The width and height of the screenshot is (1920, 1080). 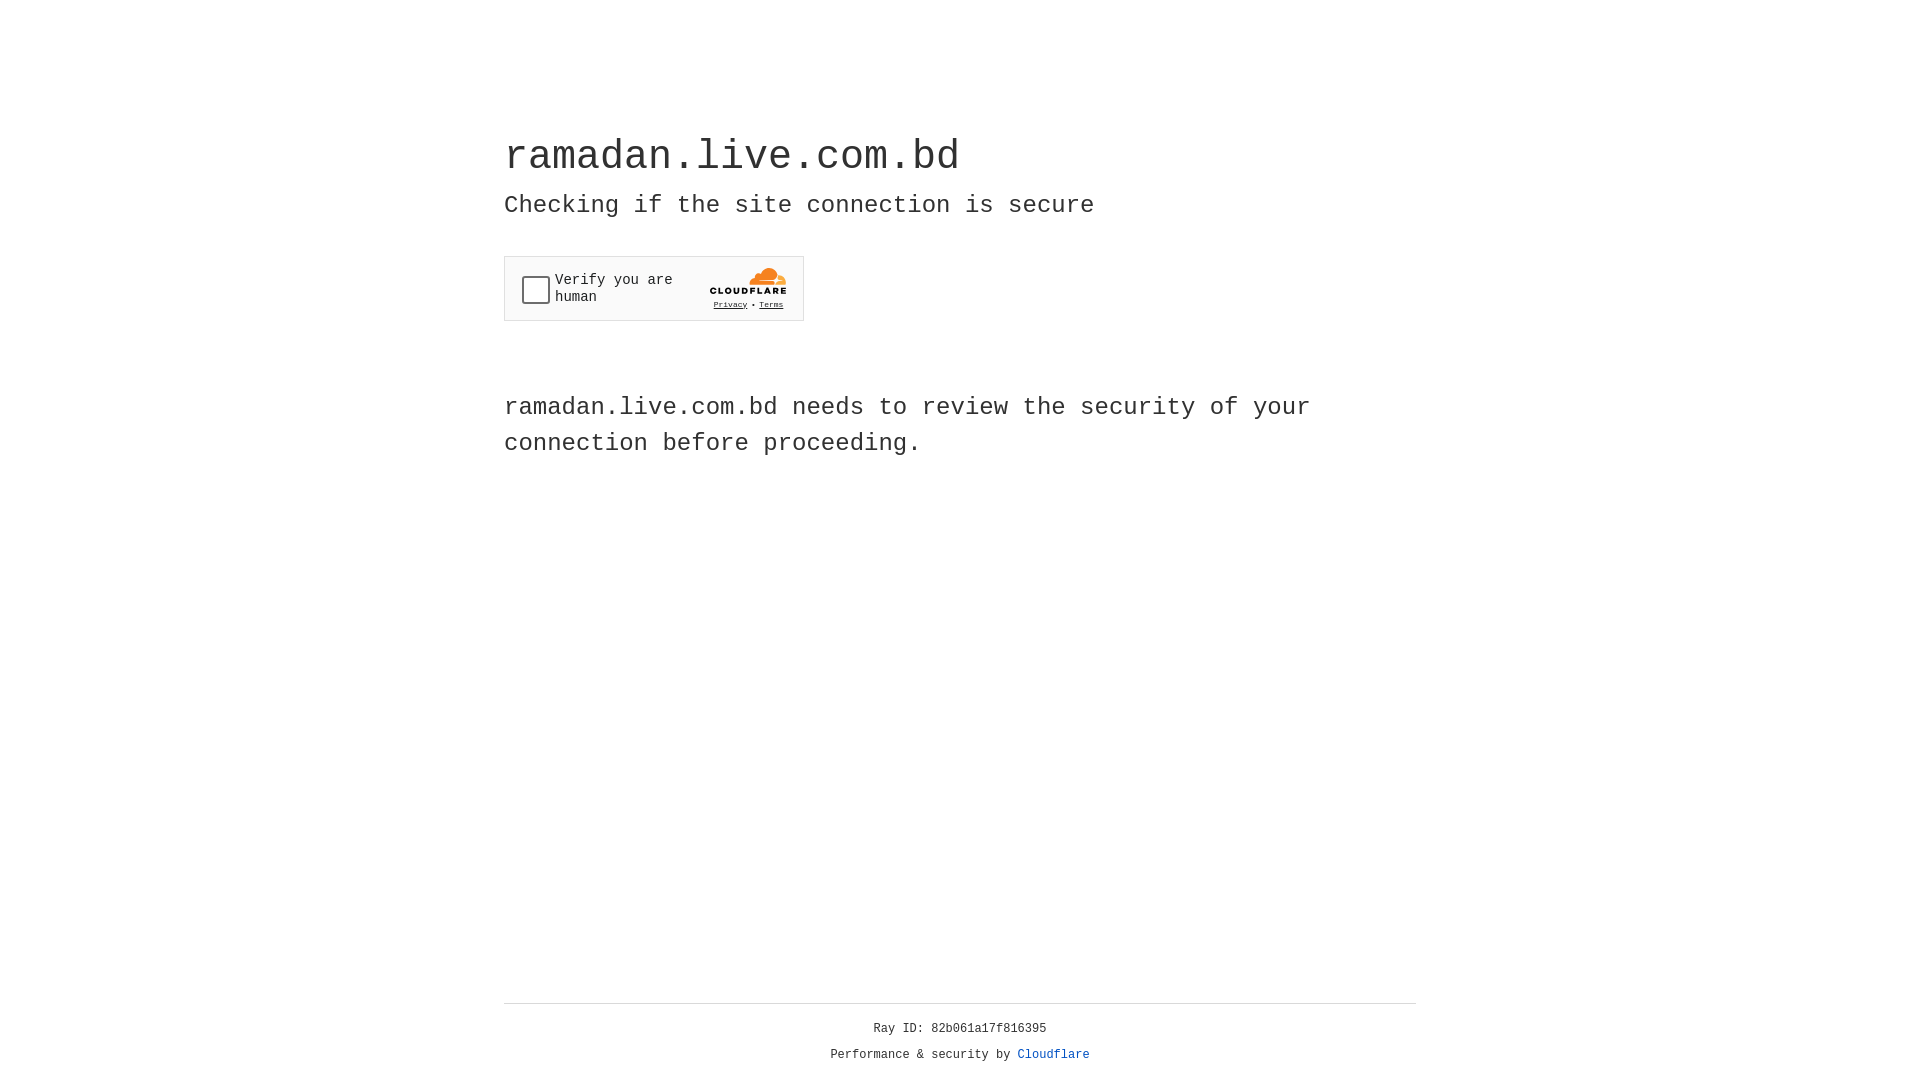 I want to click on Widget containing a Cloudflare security challenge, so click(x=654, y=288).